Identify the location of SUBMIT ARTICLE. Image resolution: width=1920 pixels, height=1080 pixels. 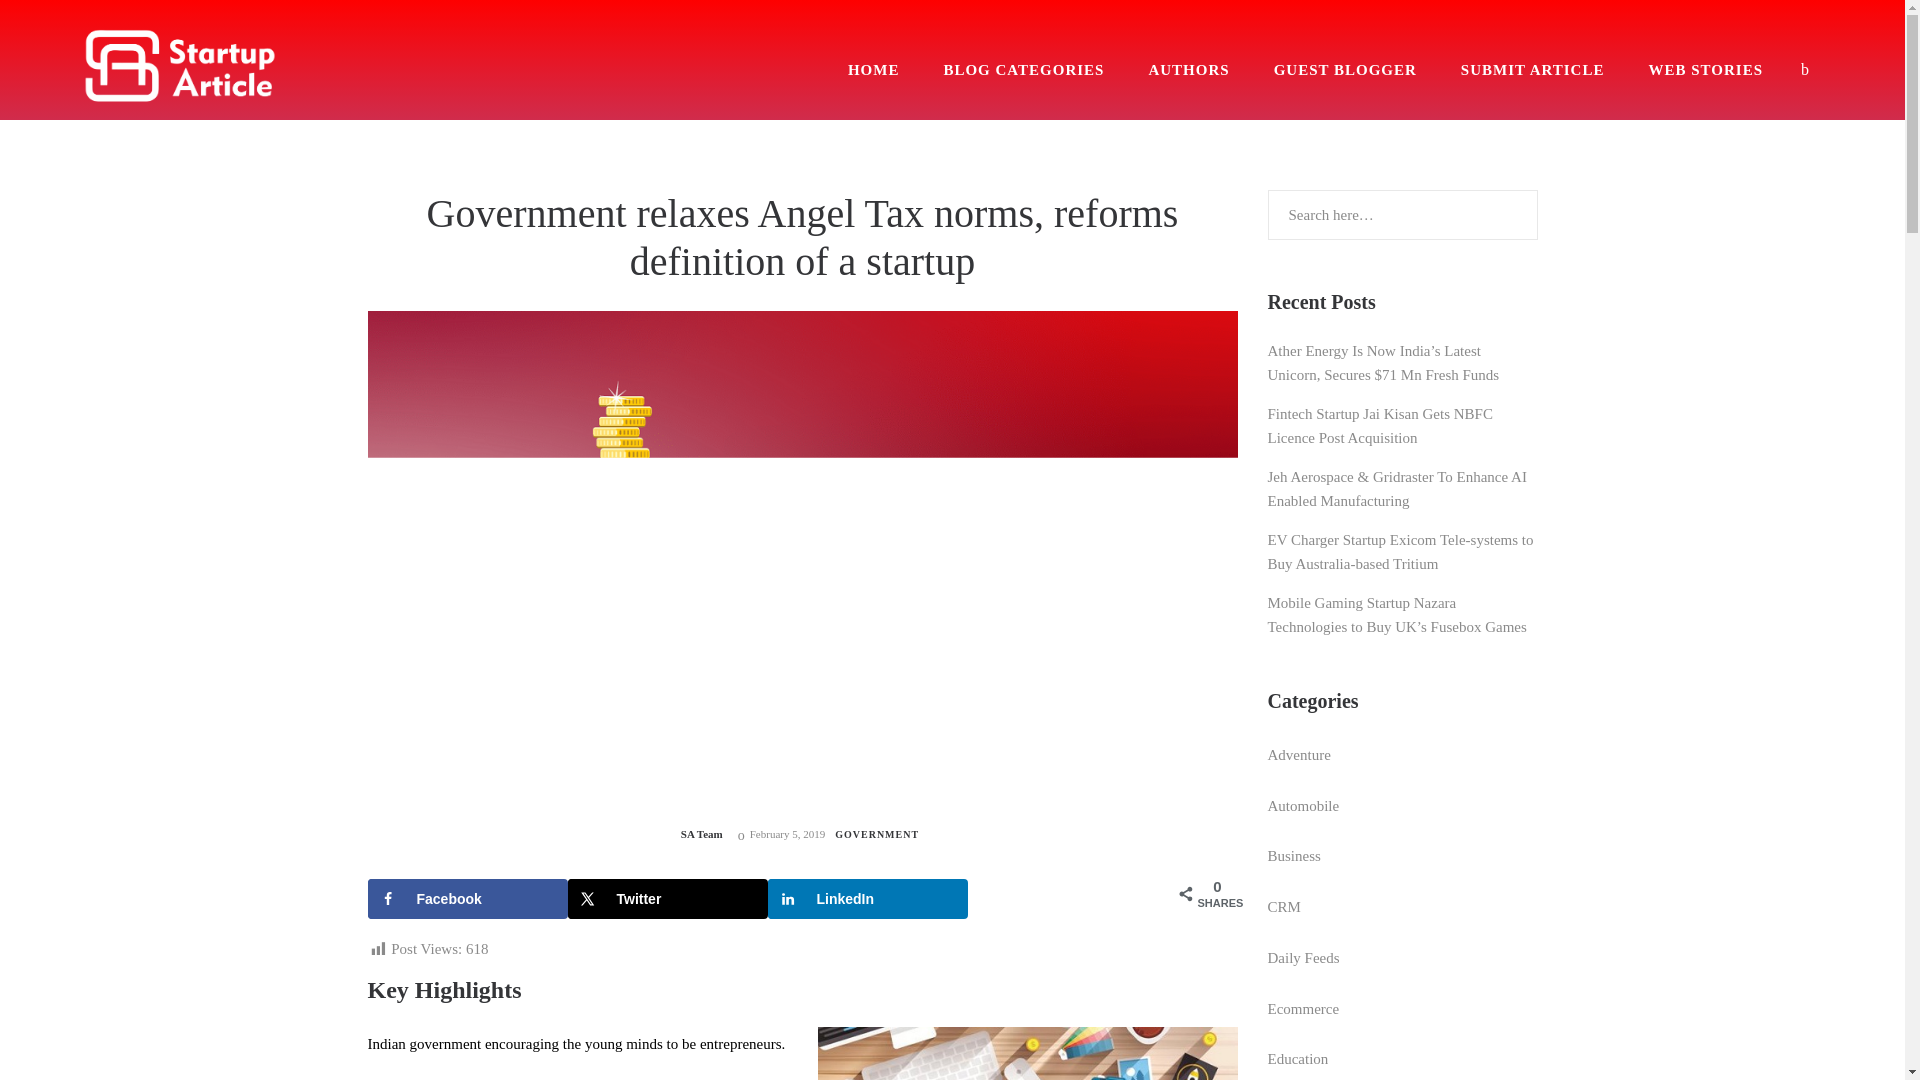
(1532, 69).